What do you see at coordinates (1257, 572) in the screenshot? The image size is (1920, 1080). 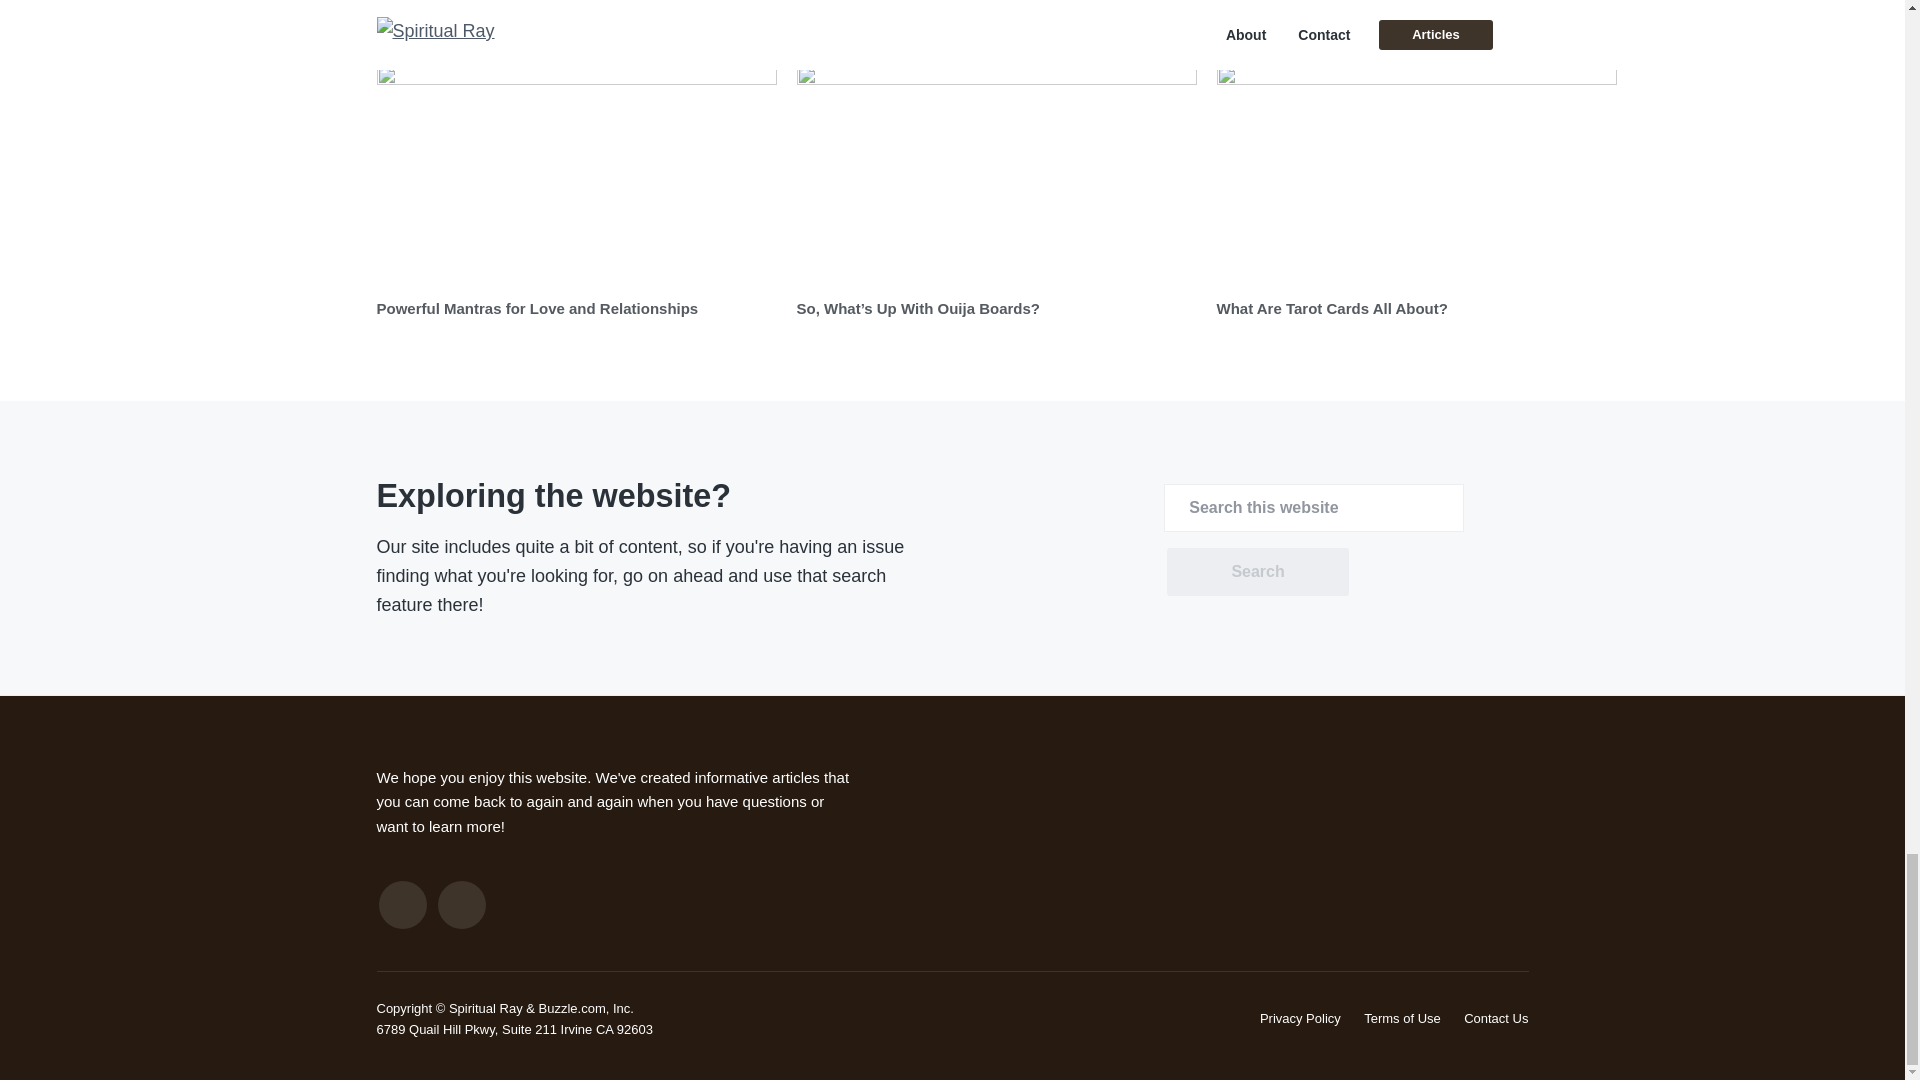 I see `Search` at bounding box center [1257, 572].